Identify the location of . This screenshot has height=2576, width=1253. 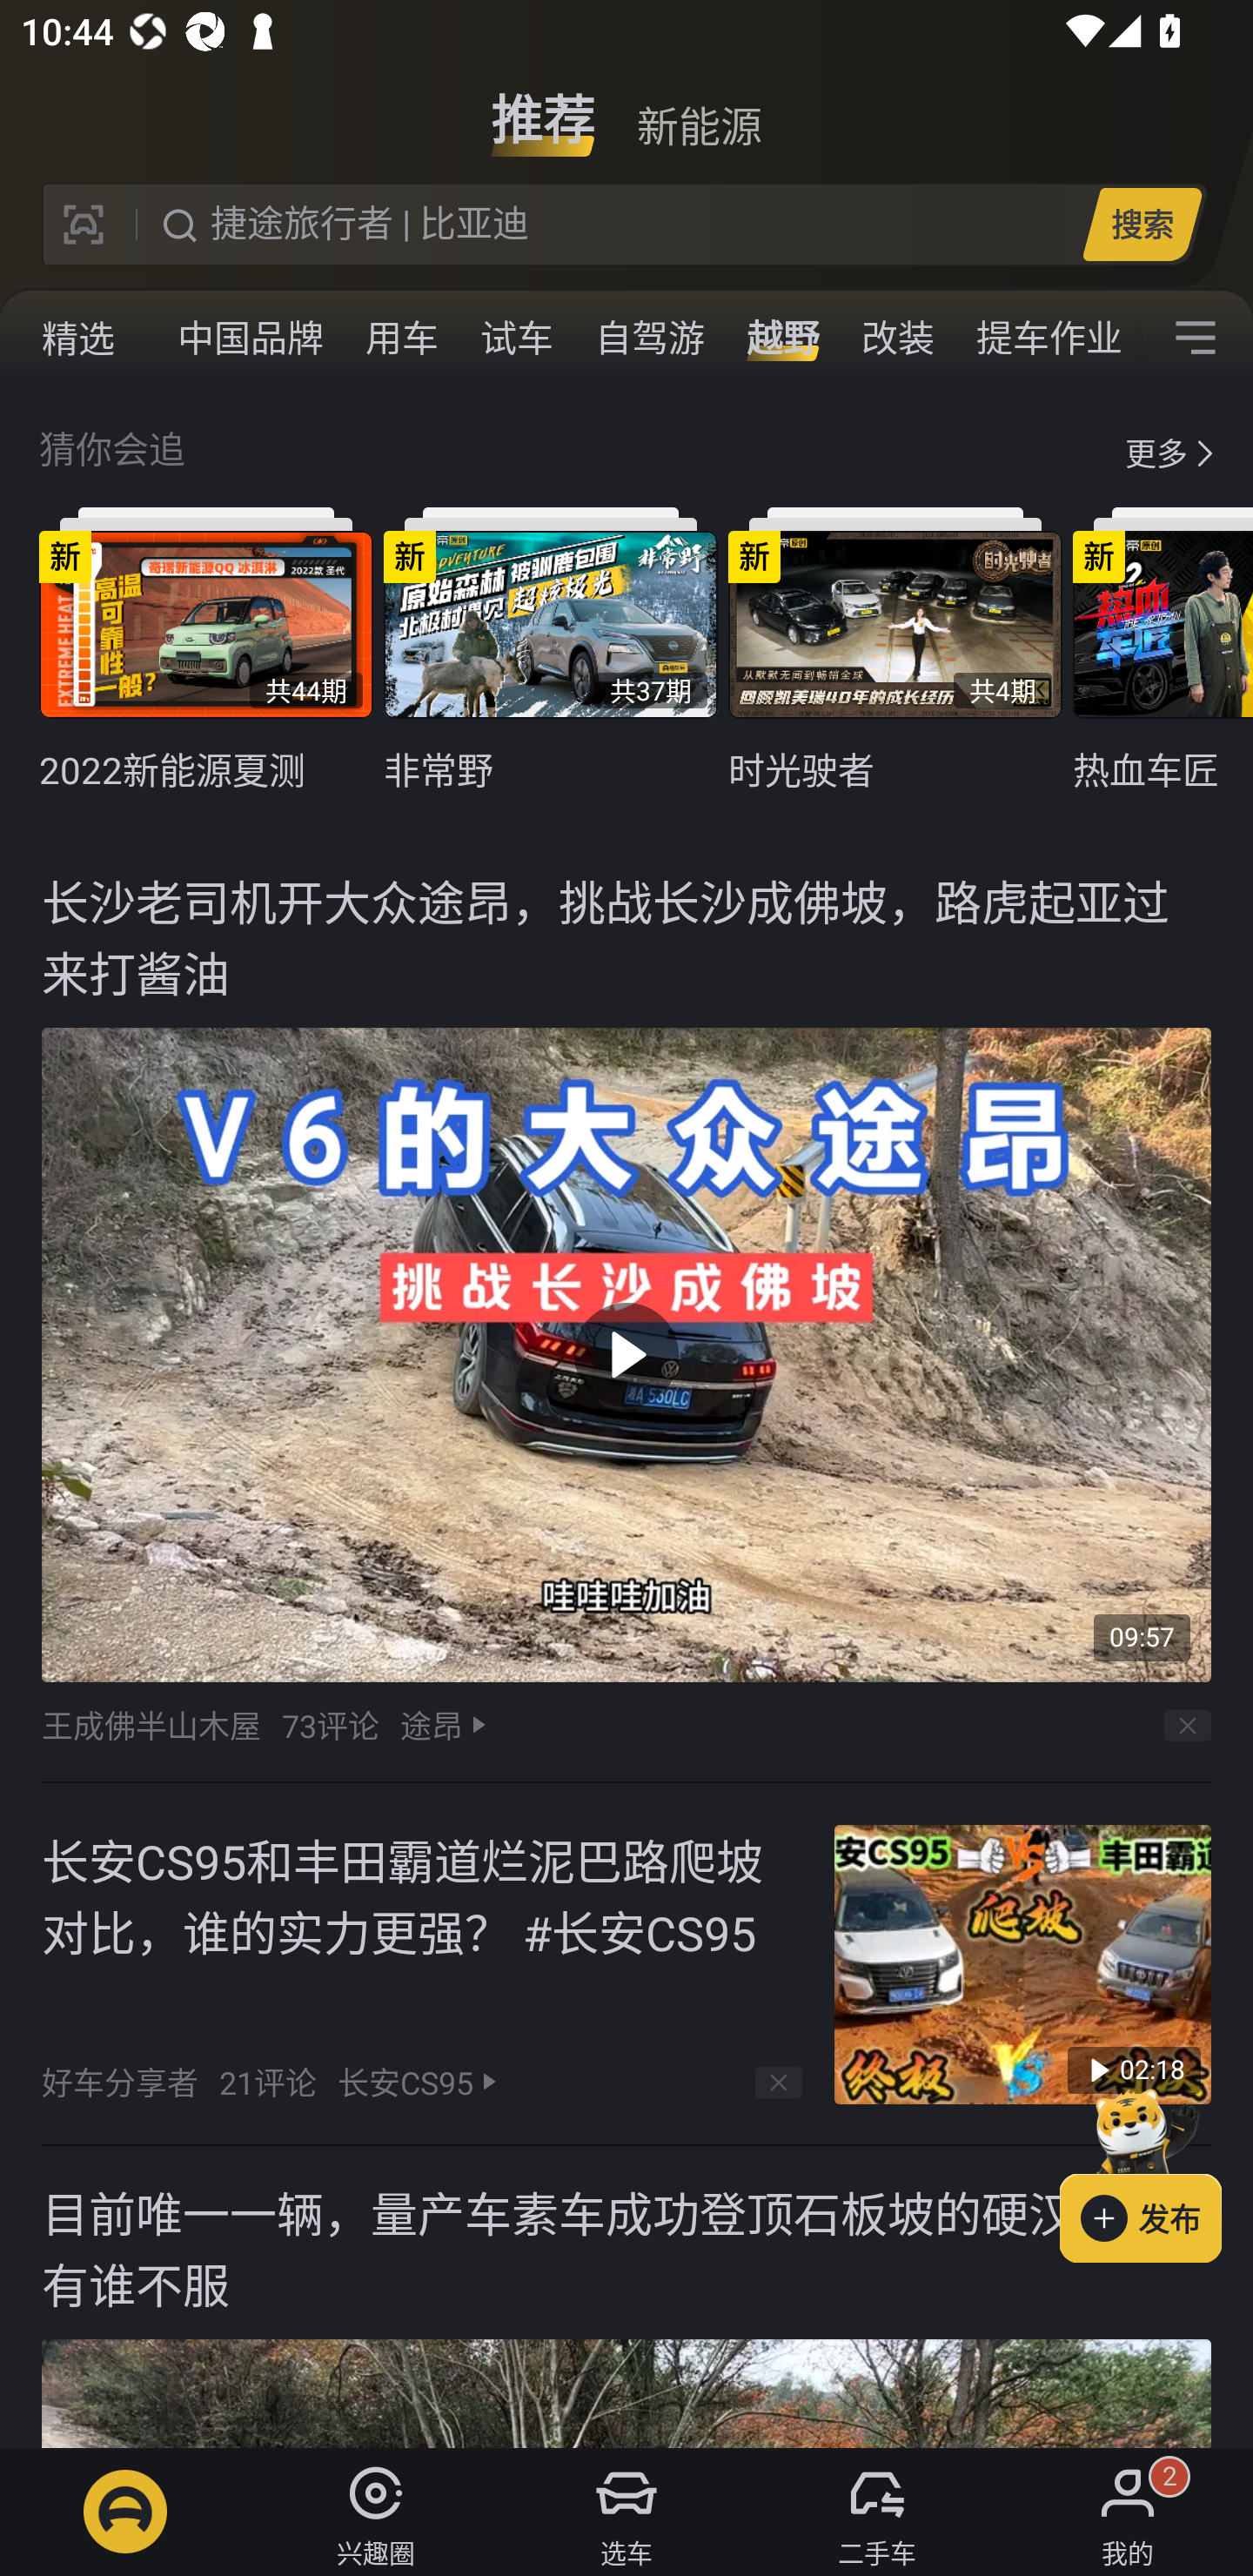
(1196, 338).